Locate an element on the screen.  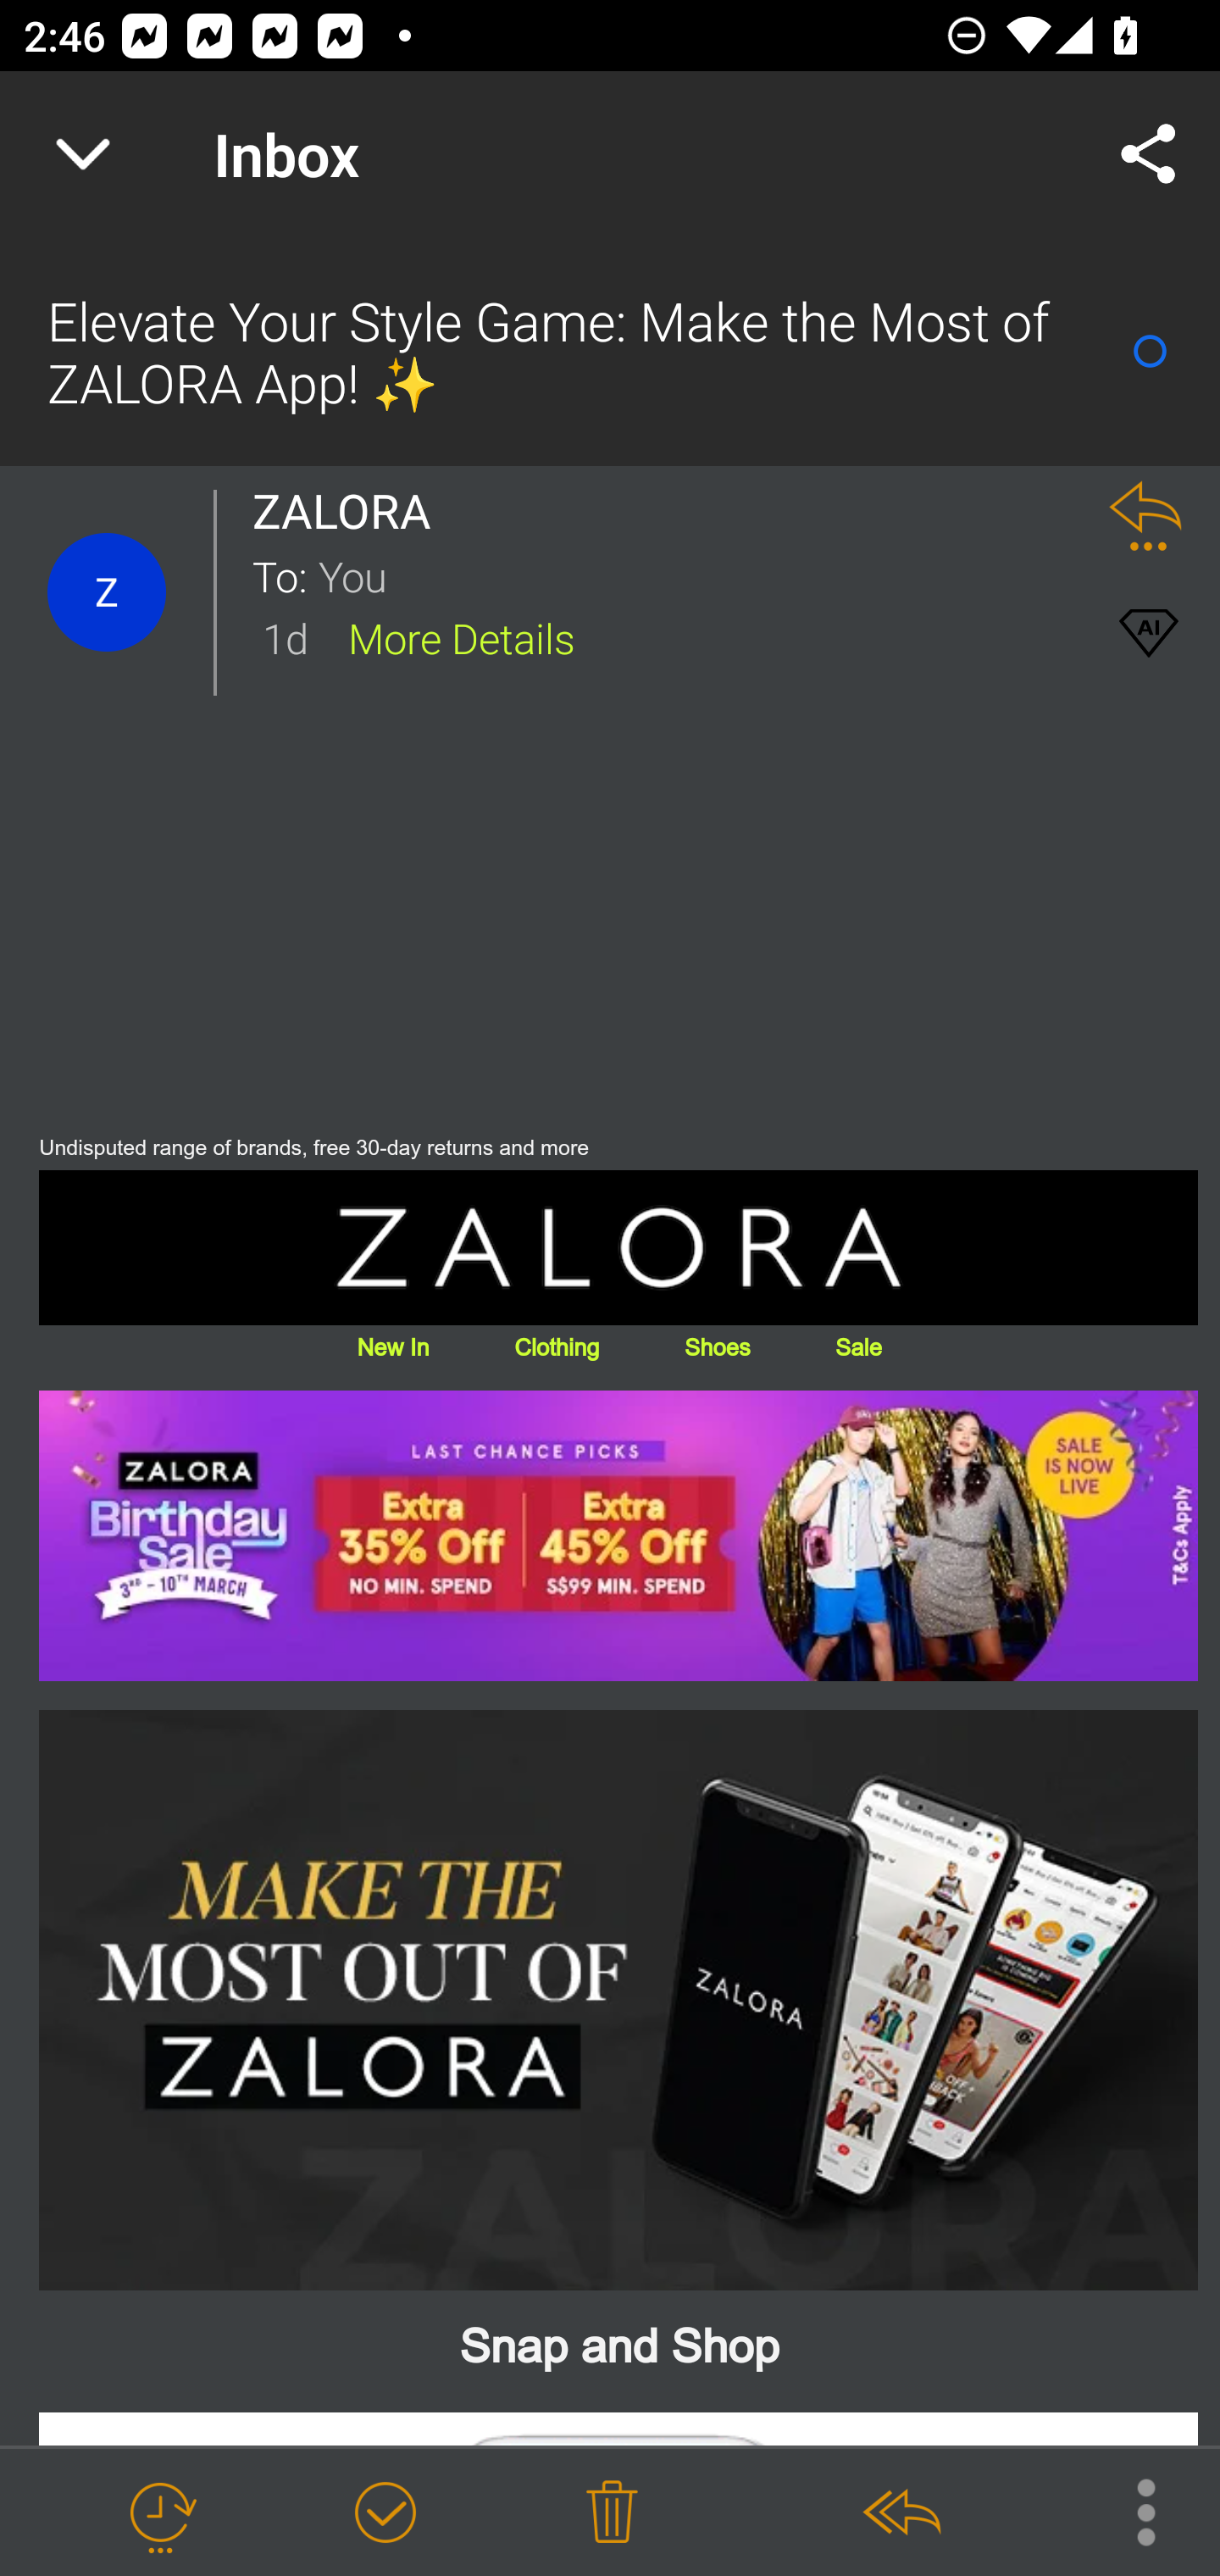
Navigate up is located at coordinates (83, 154).